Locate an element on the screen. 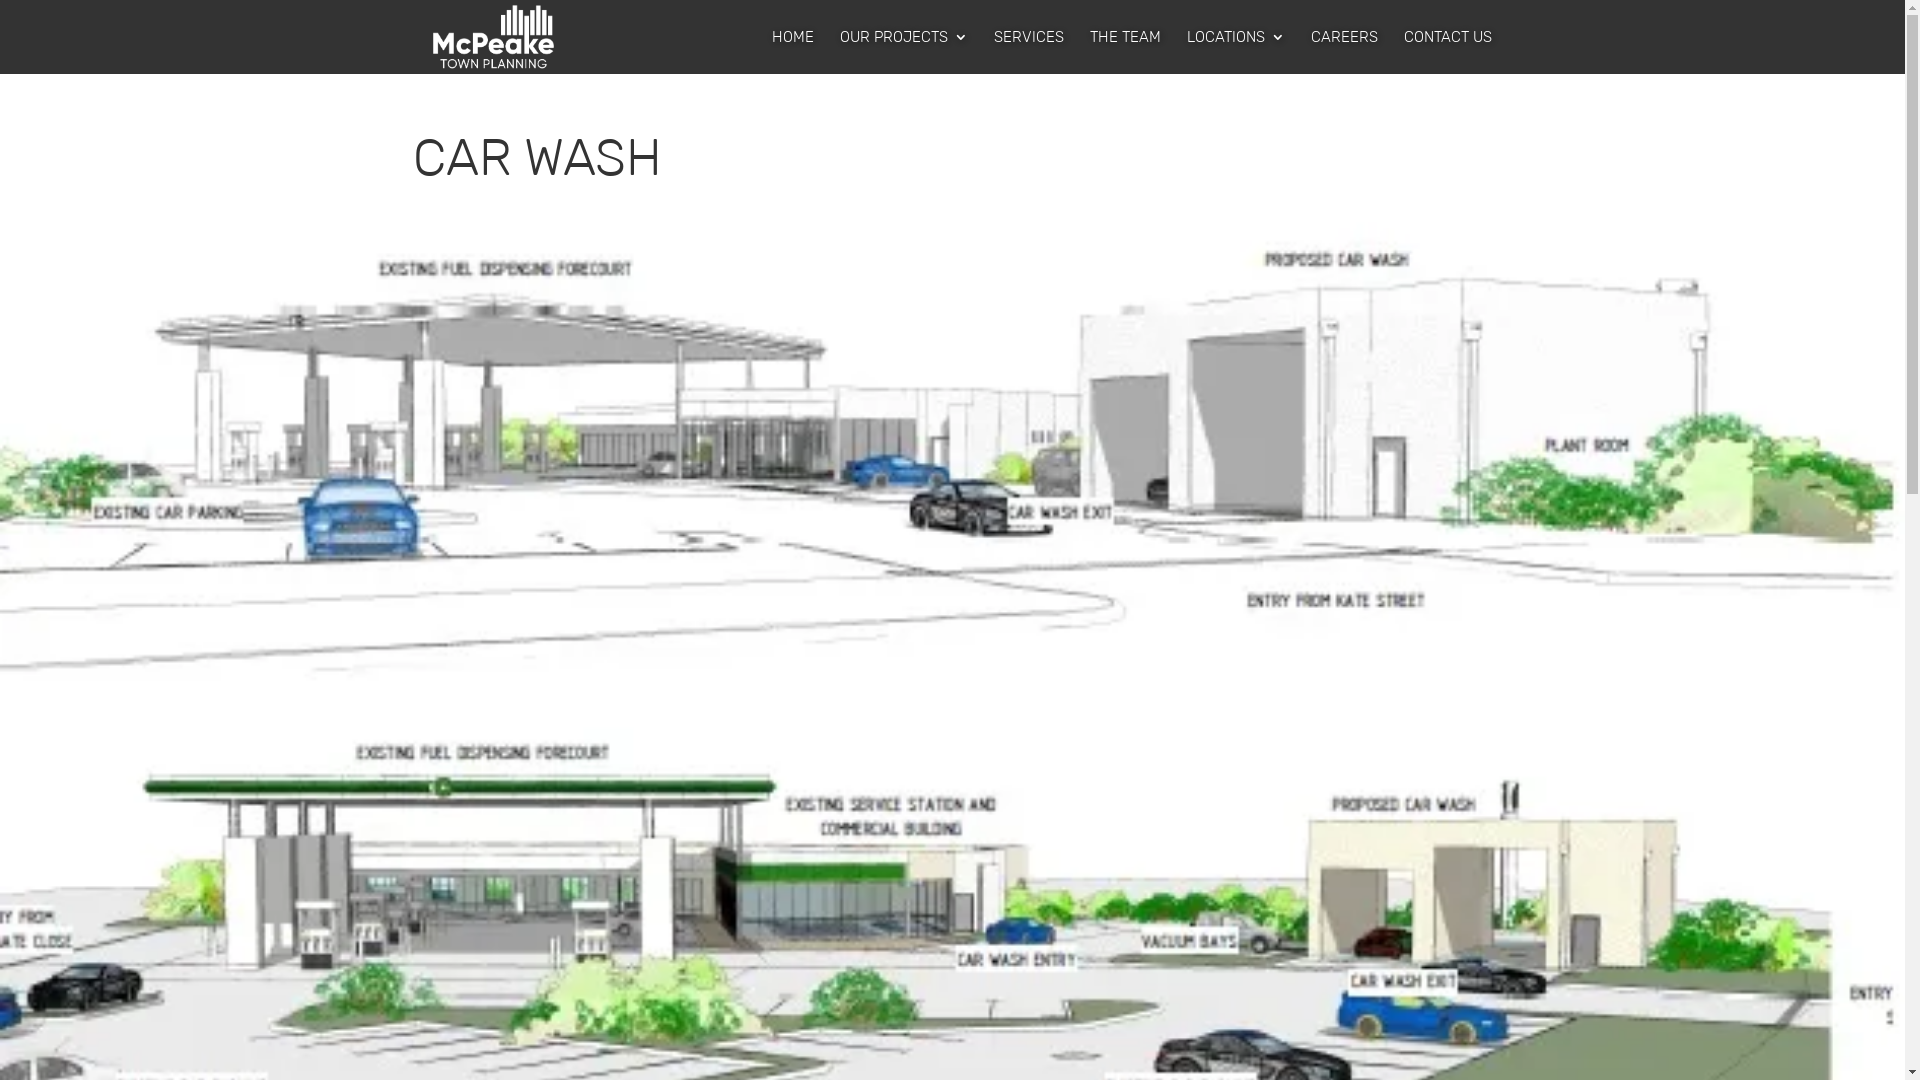 Image resolution: width=1920 pixels, height=1080 pixels. CONTACT US is located at coordinates (1448, 52).